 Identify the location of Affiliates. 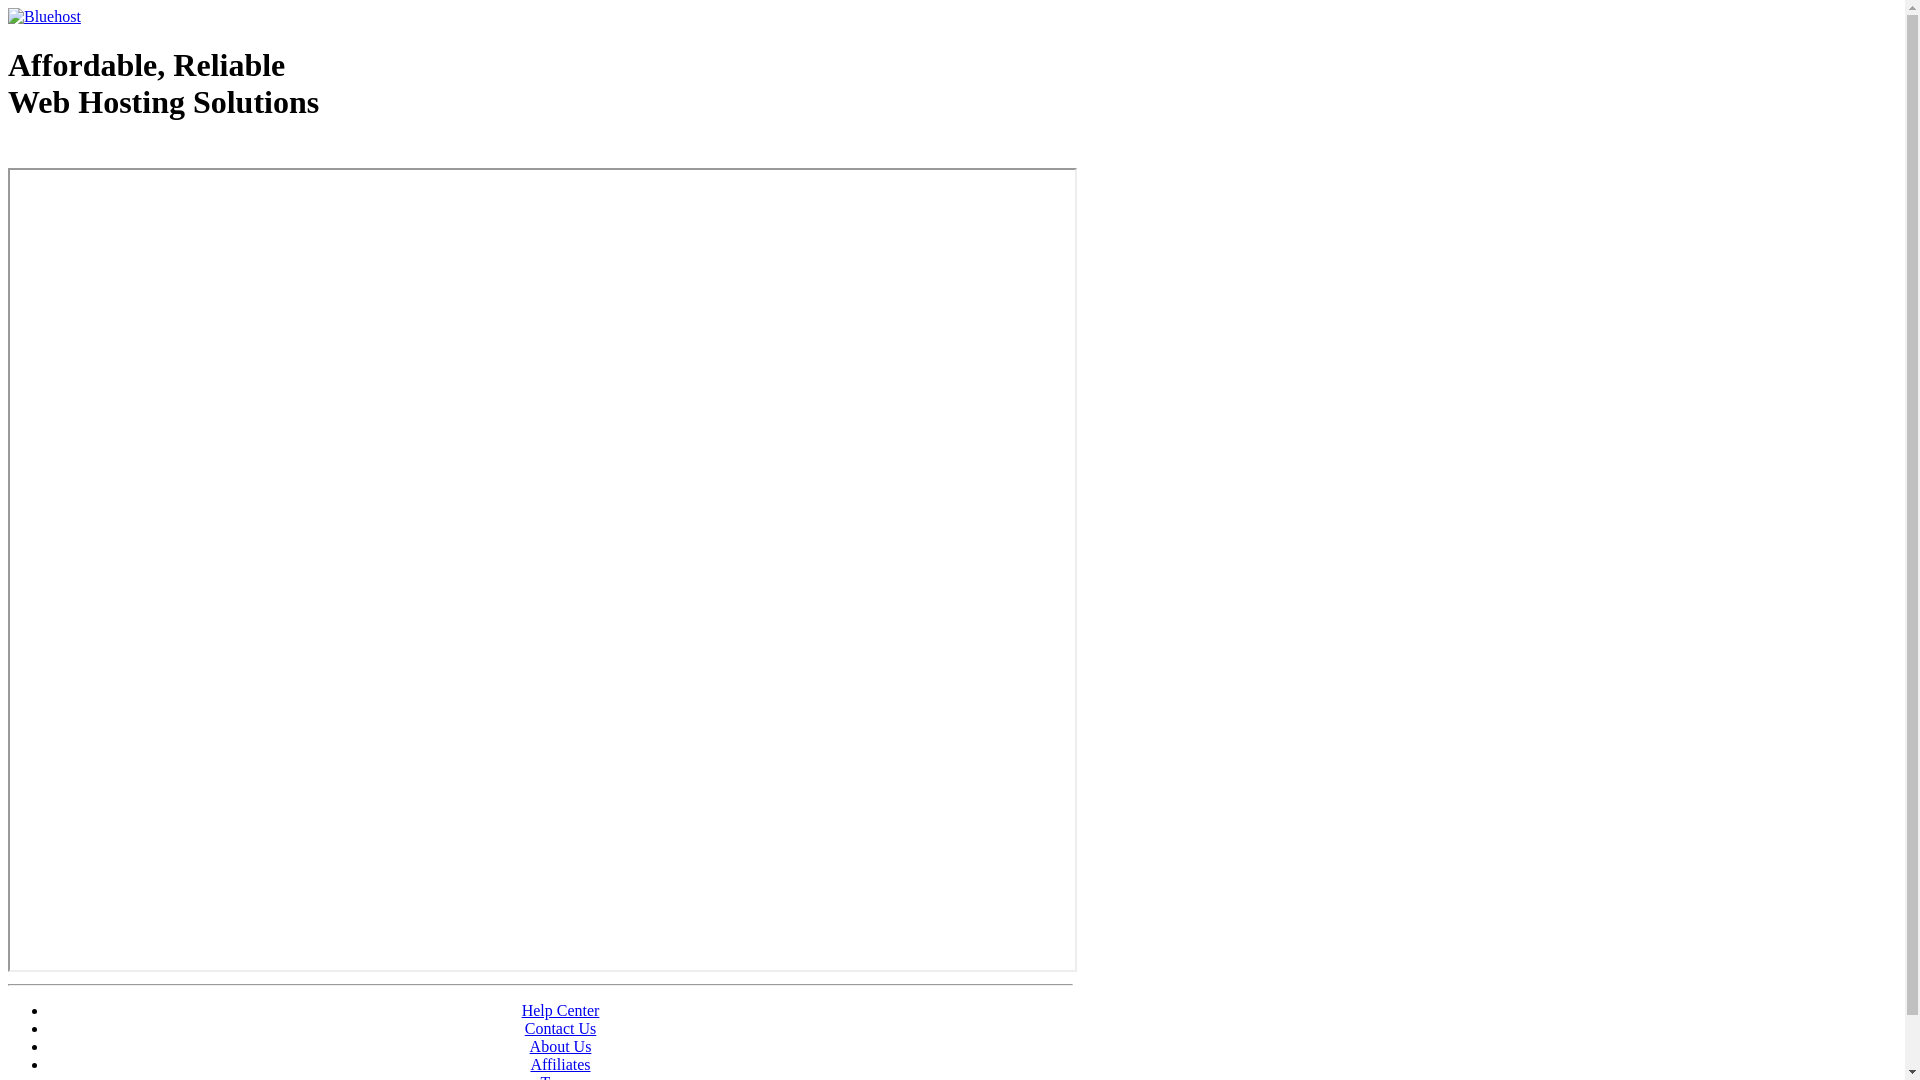
(560, 1064).